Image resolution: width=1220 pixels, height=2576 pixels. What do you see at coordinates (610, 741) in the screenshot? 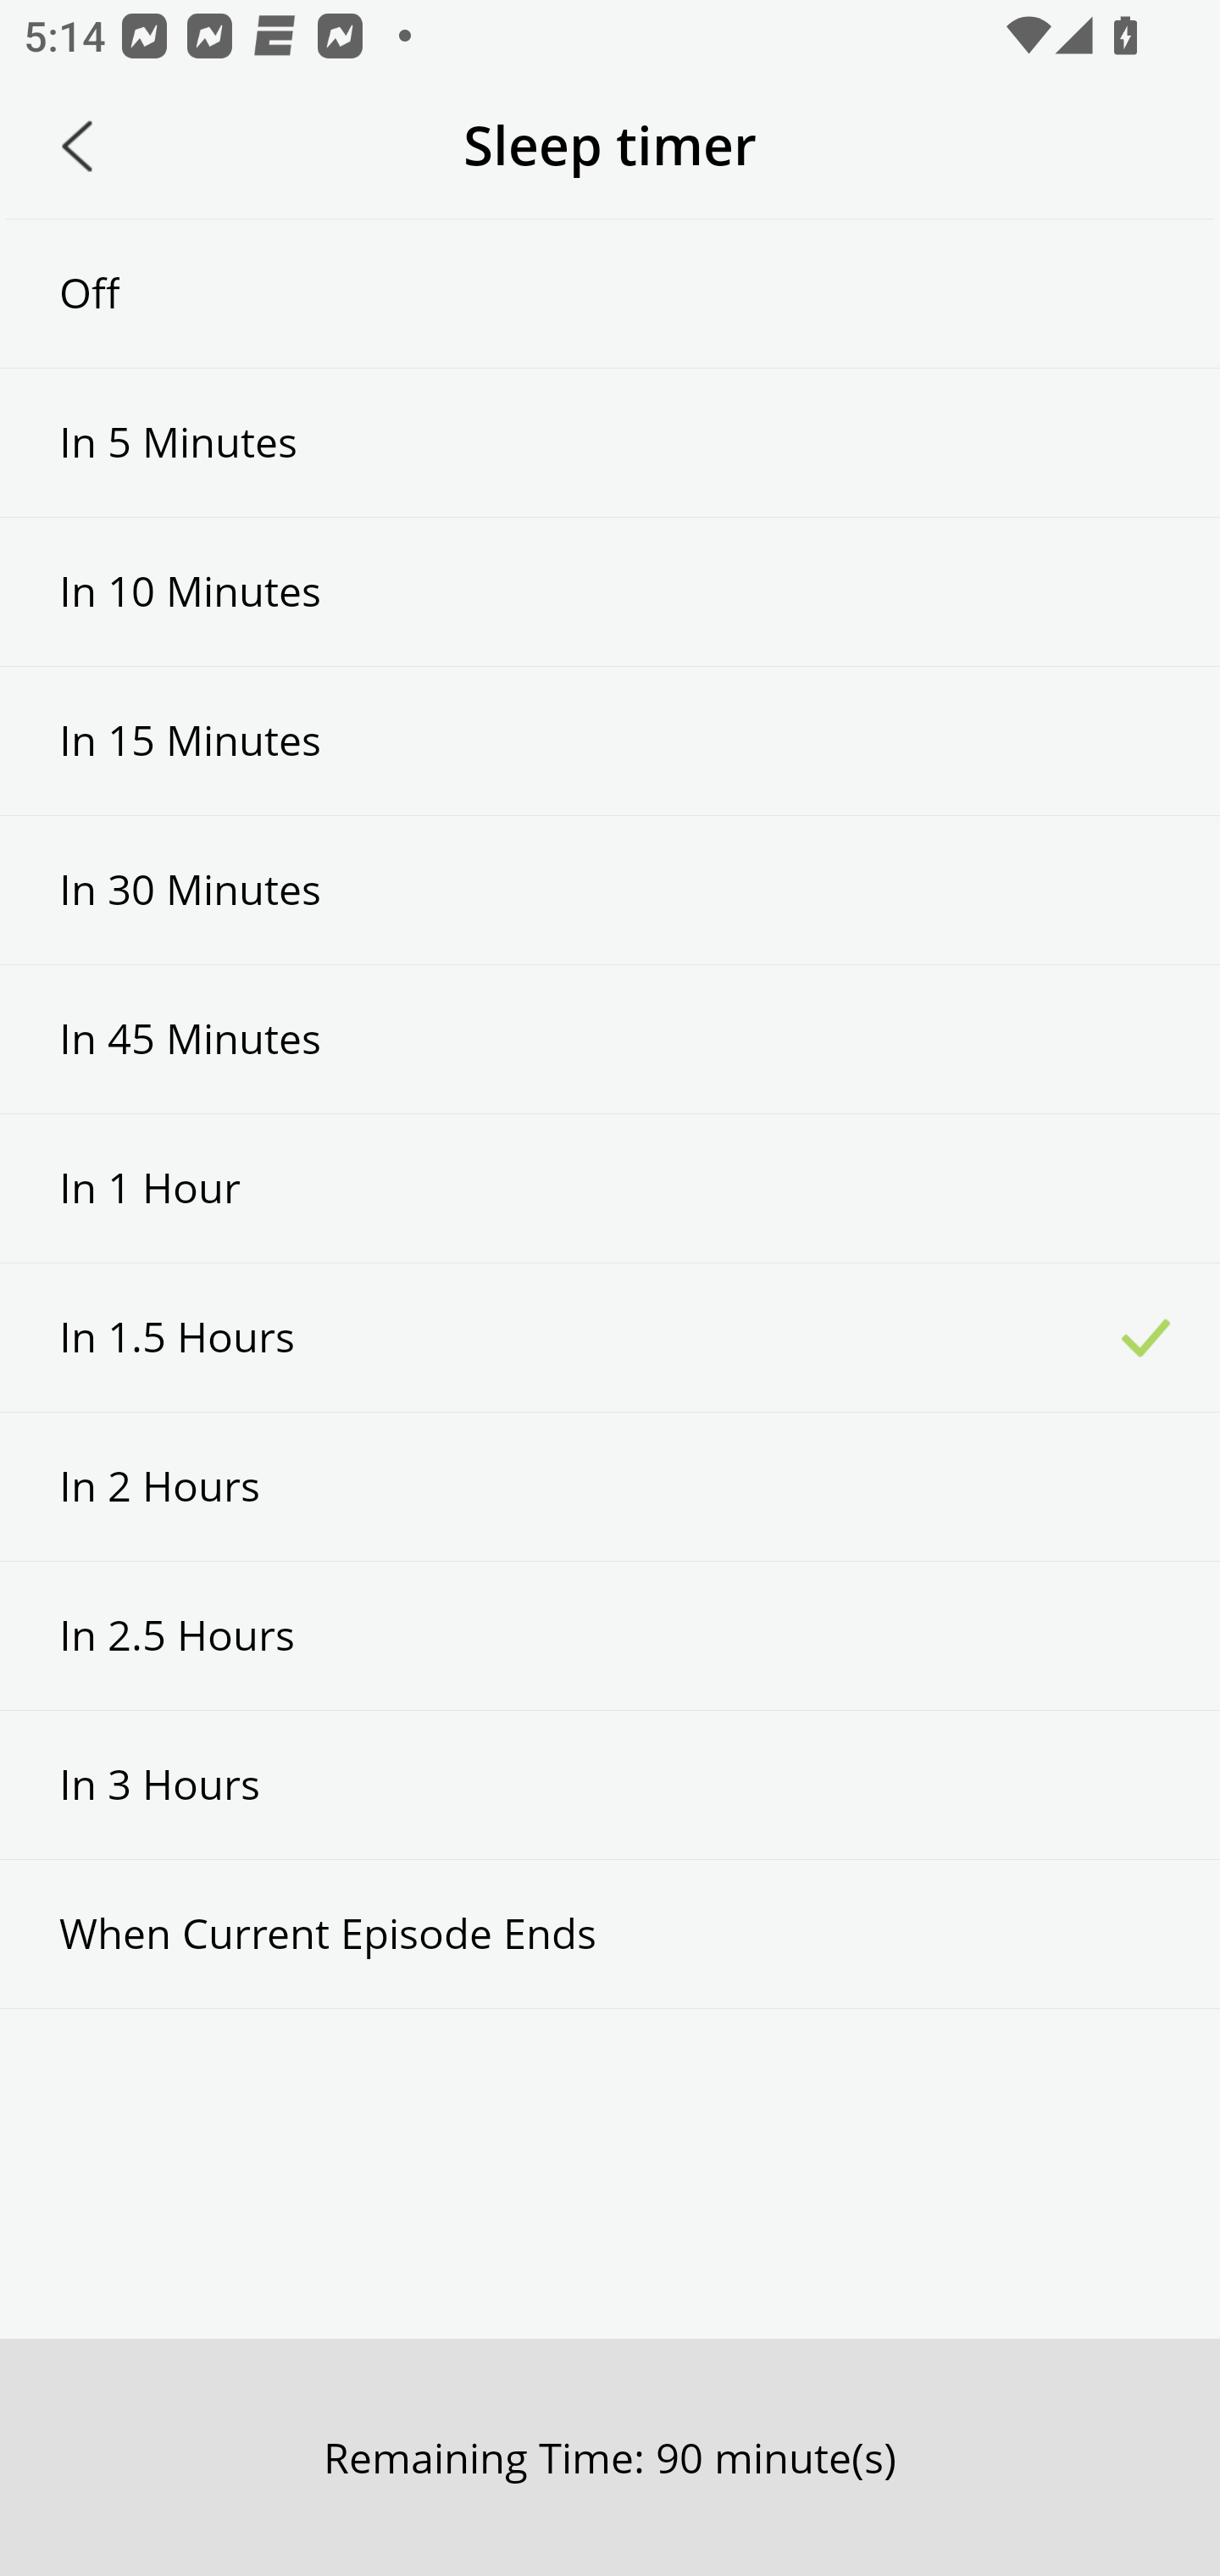
I see `In 15 Minutes` at bounding box center [610, 741].